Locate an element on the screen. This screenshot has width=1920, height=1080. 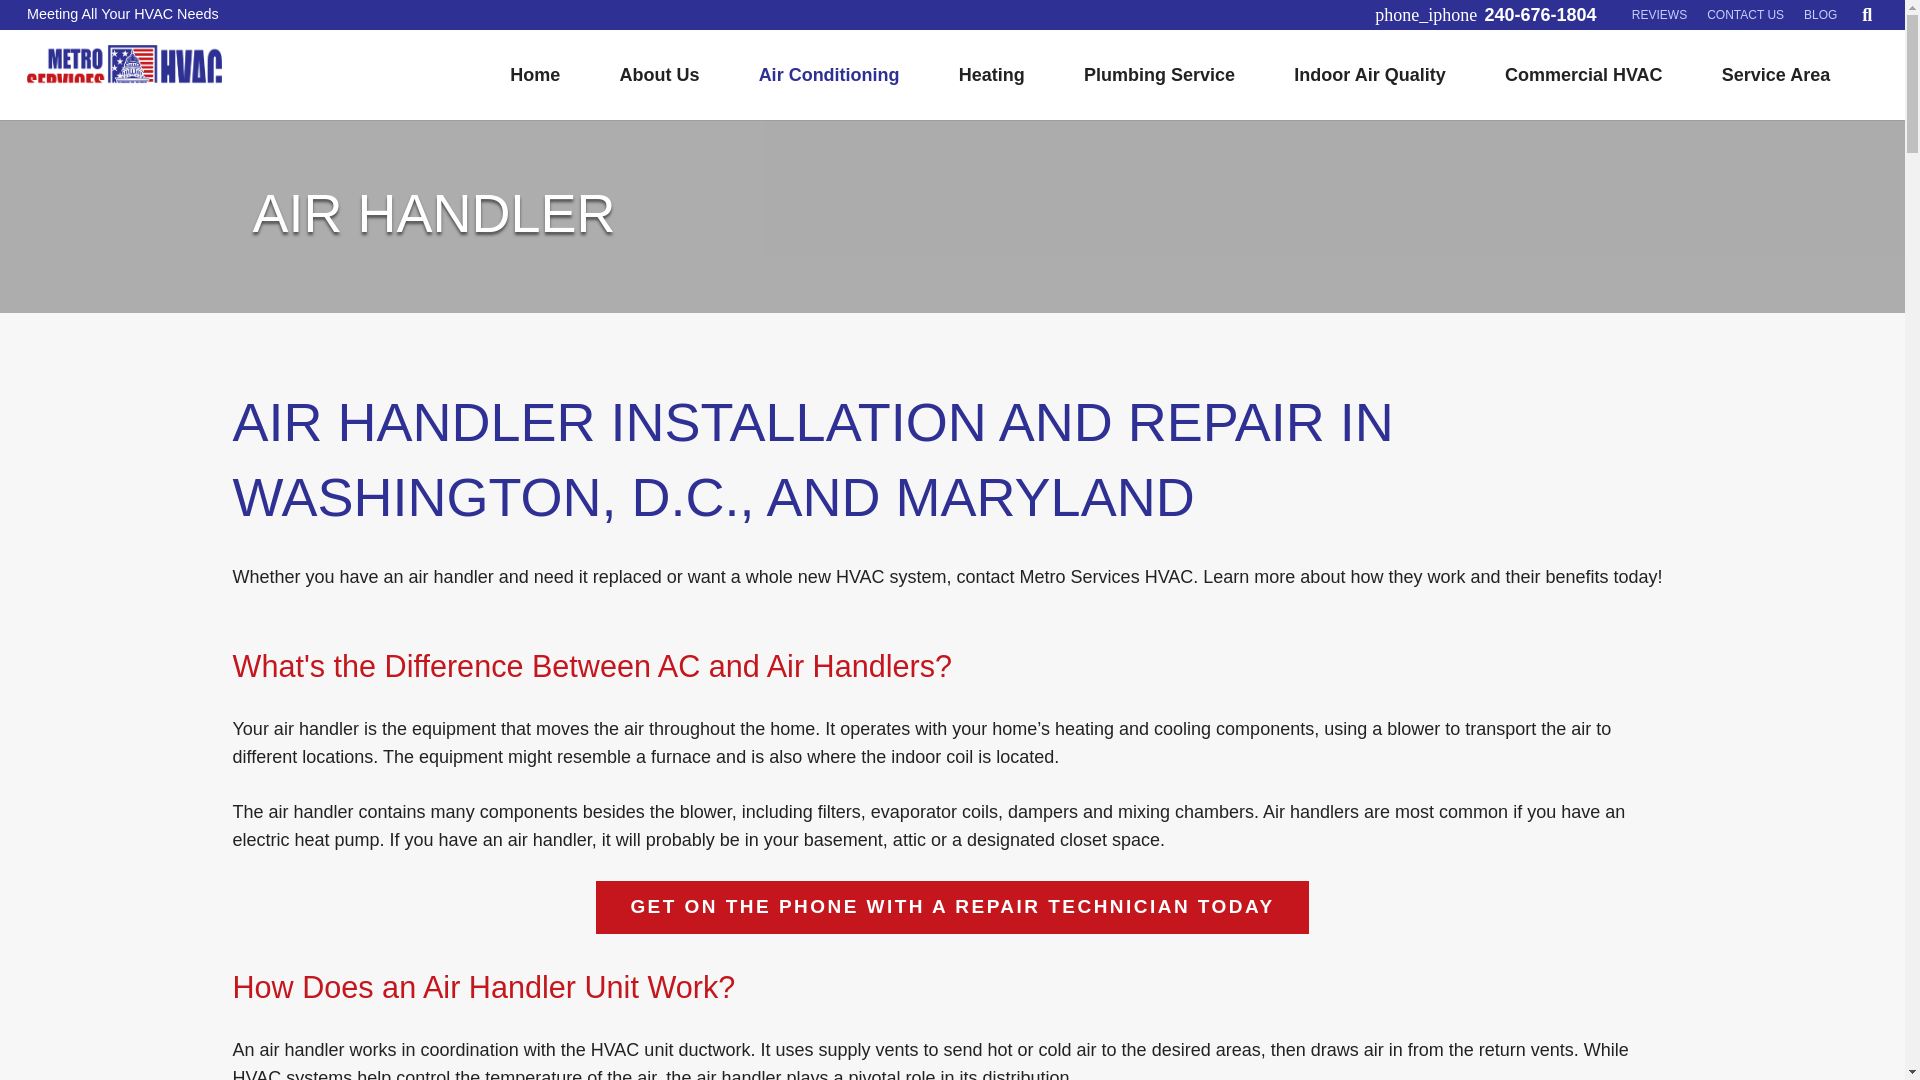
REVIEWS is located at coordinates (1660, 15).